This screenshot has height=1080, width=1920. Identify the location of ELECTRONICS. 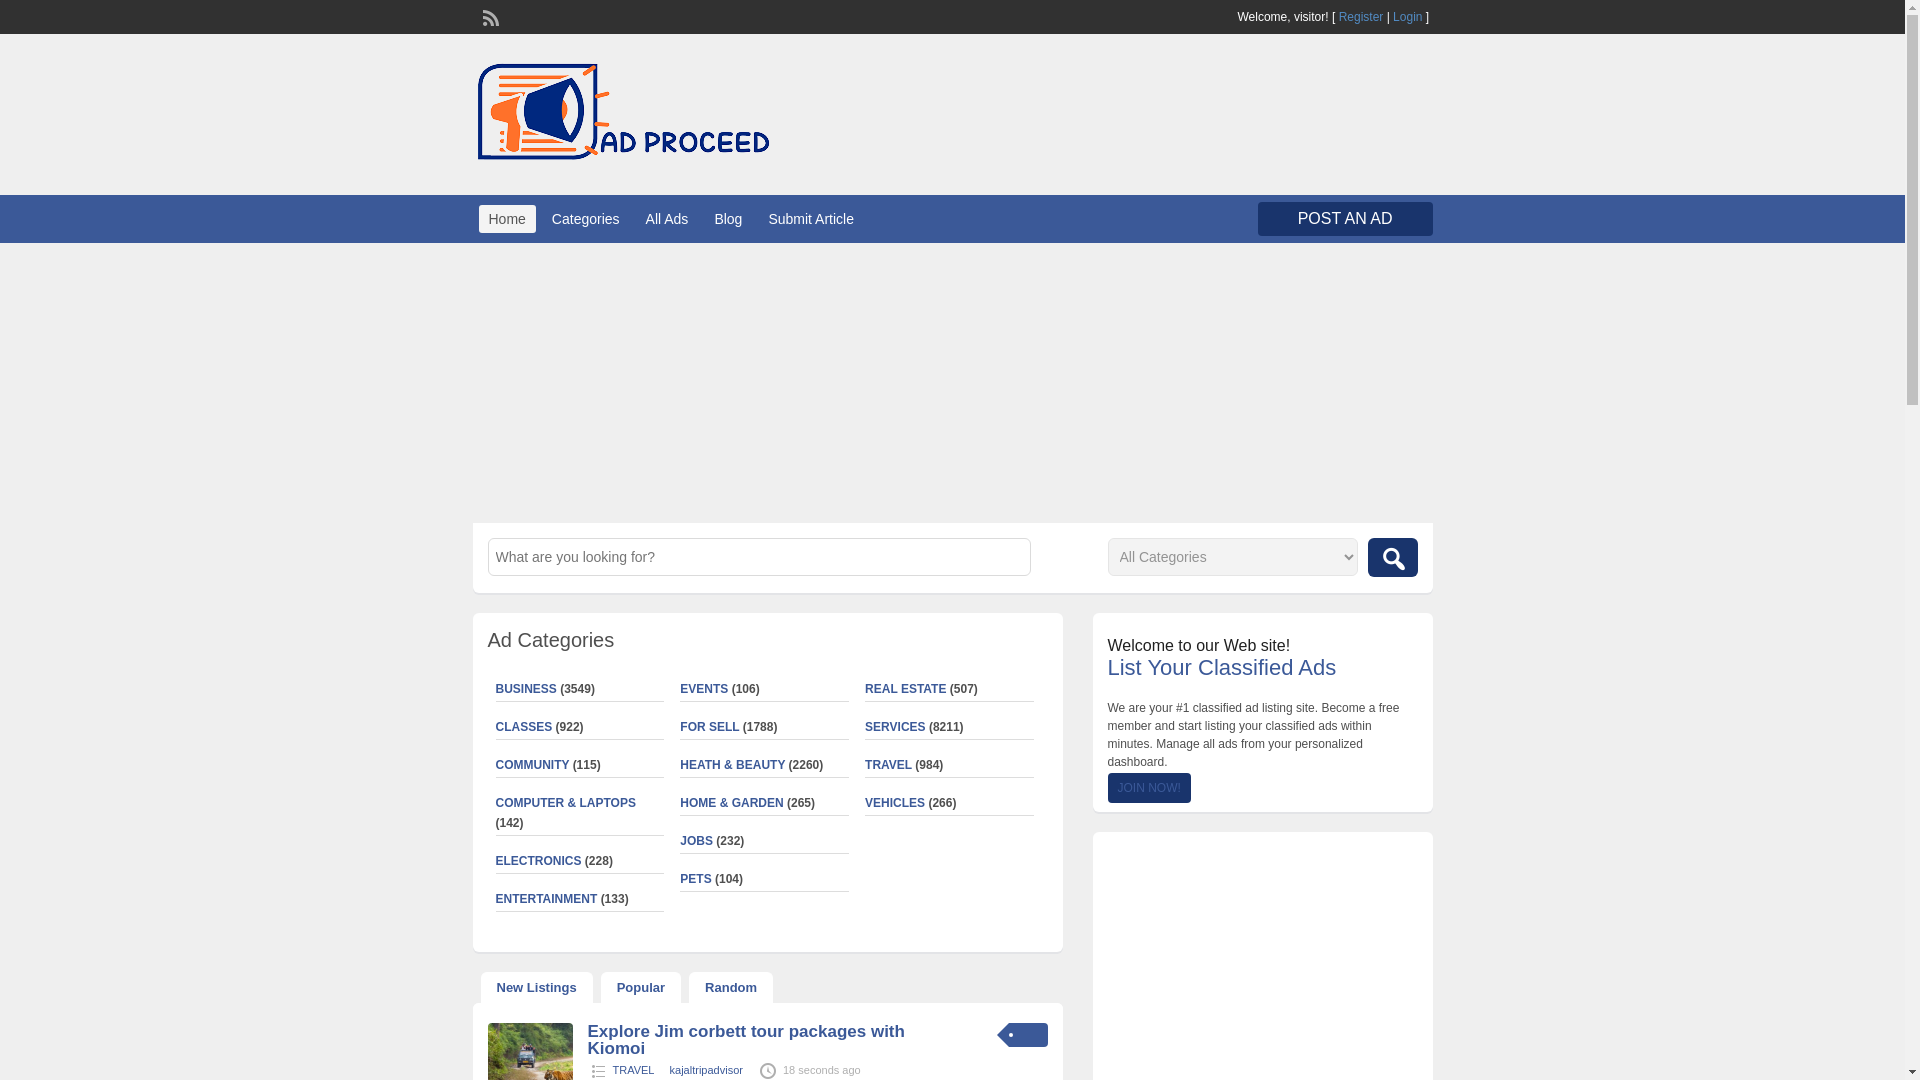
(538, 861).